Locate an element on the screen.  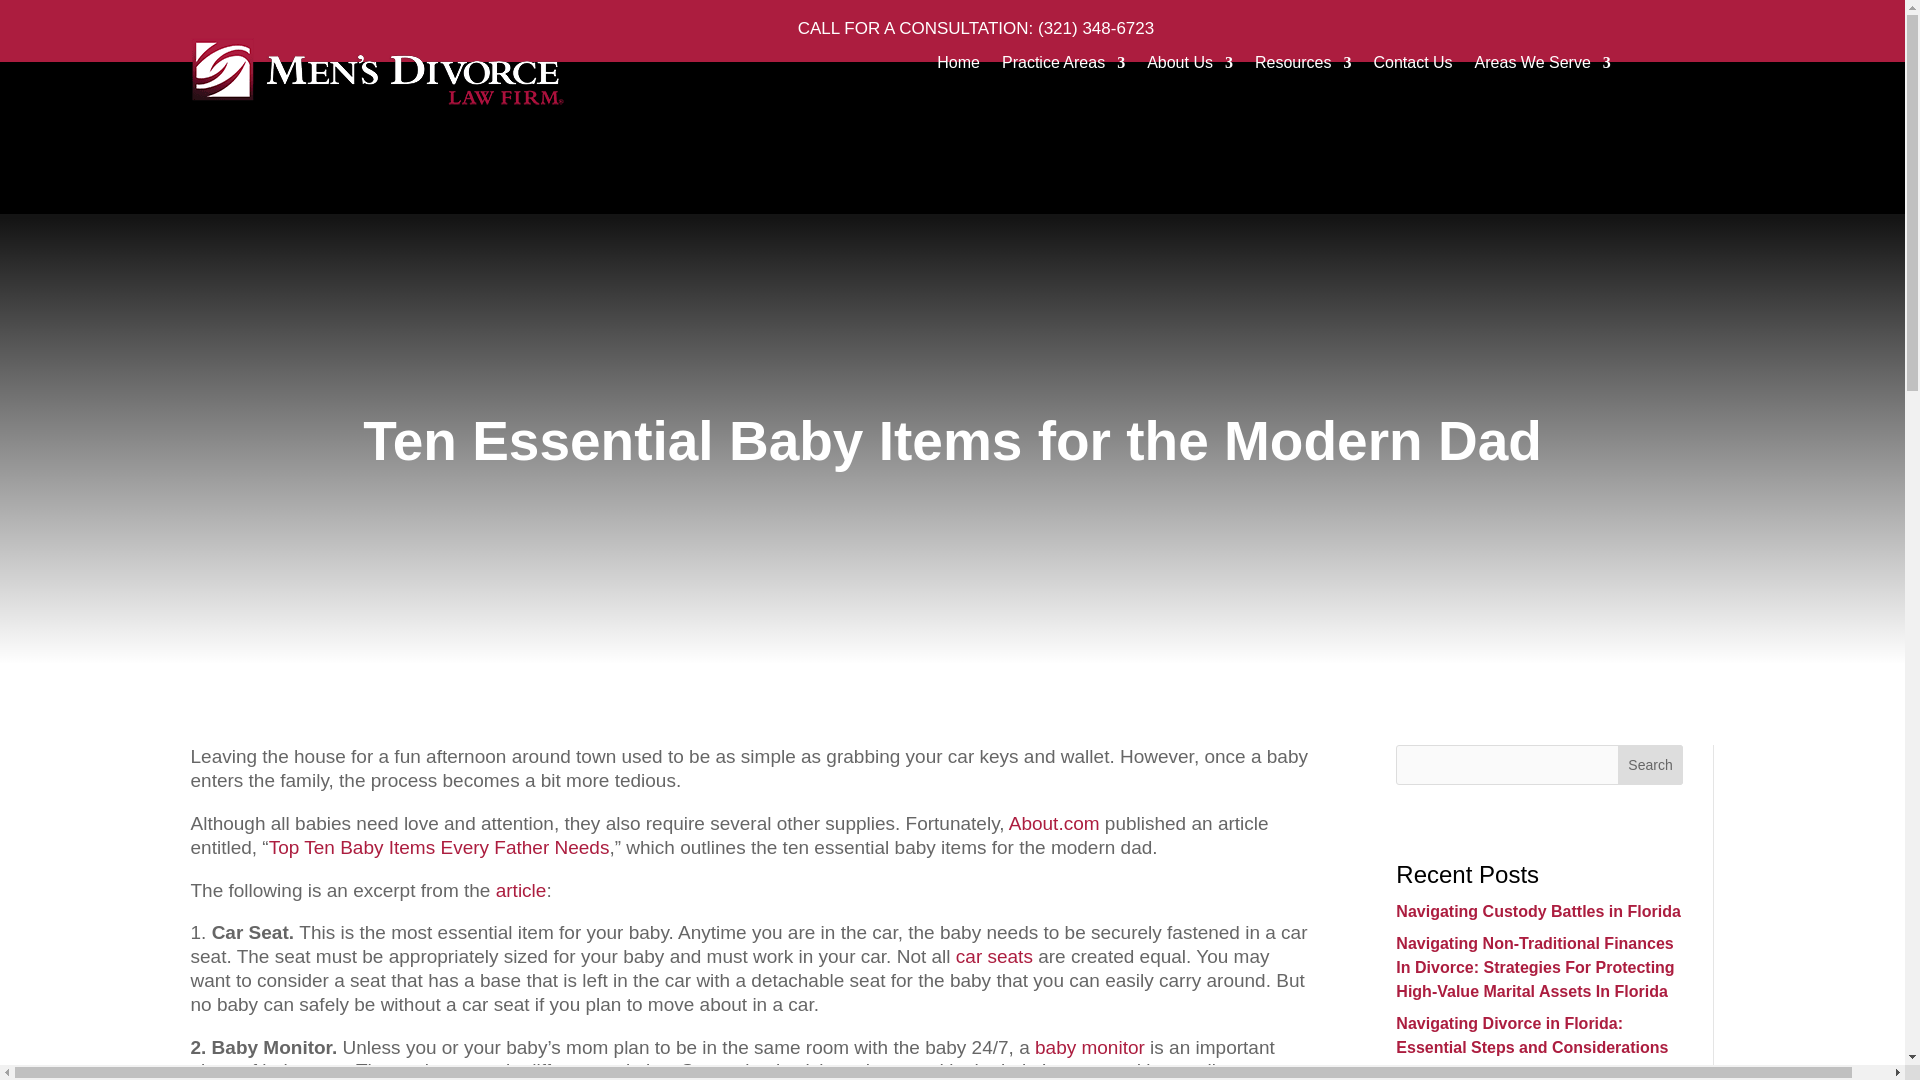
Resources is located at coordinates (1303, 66).